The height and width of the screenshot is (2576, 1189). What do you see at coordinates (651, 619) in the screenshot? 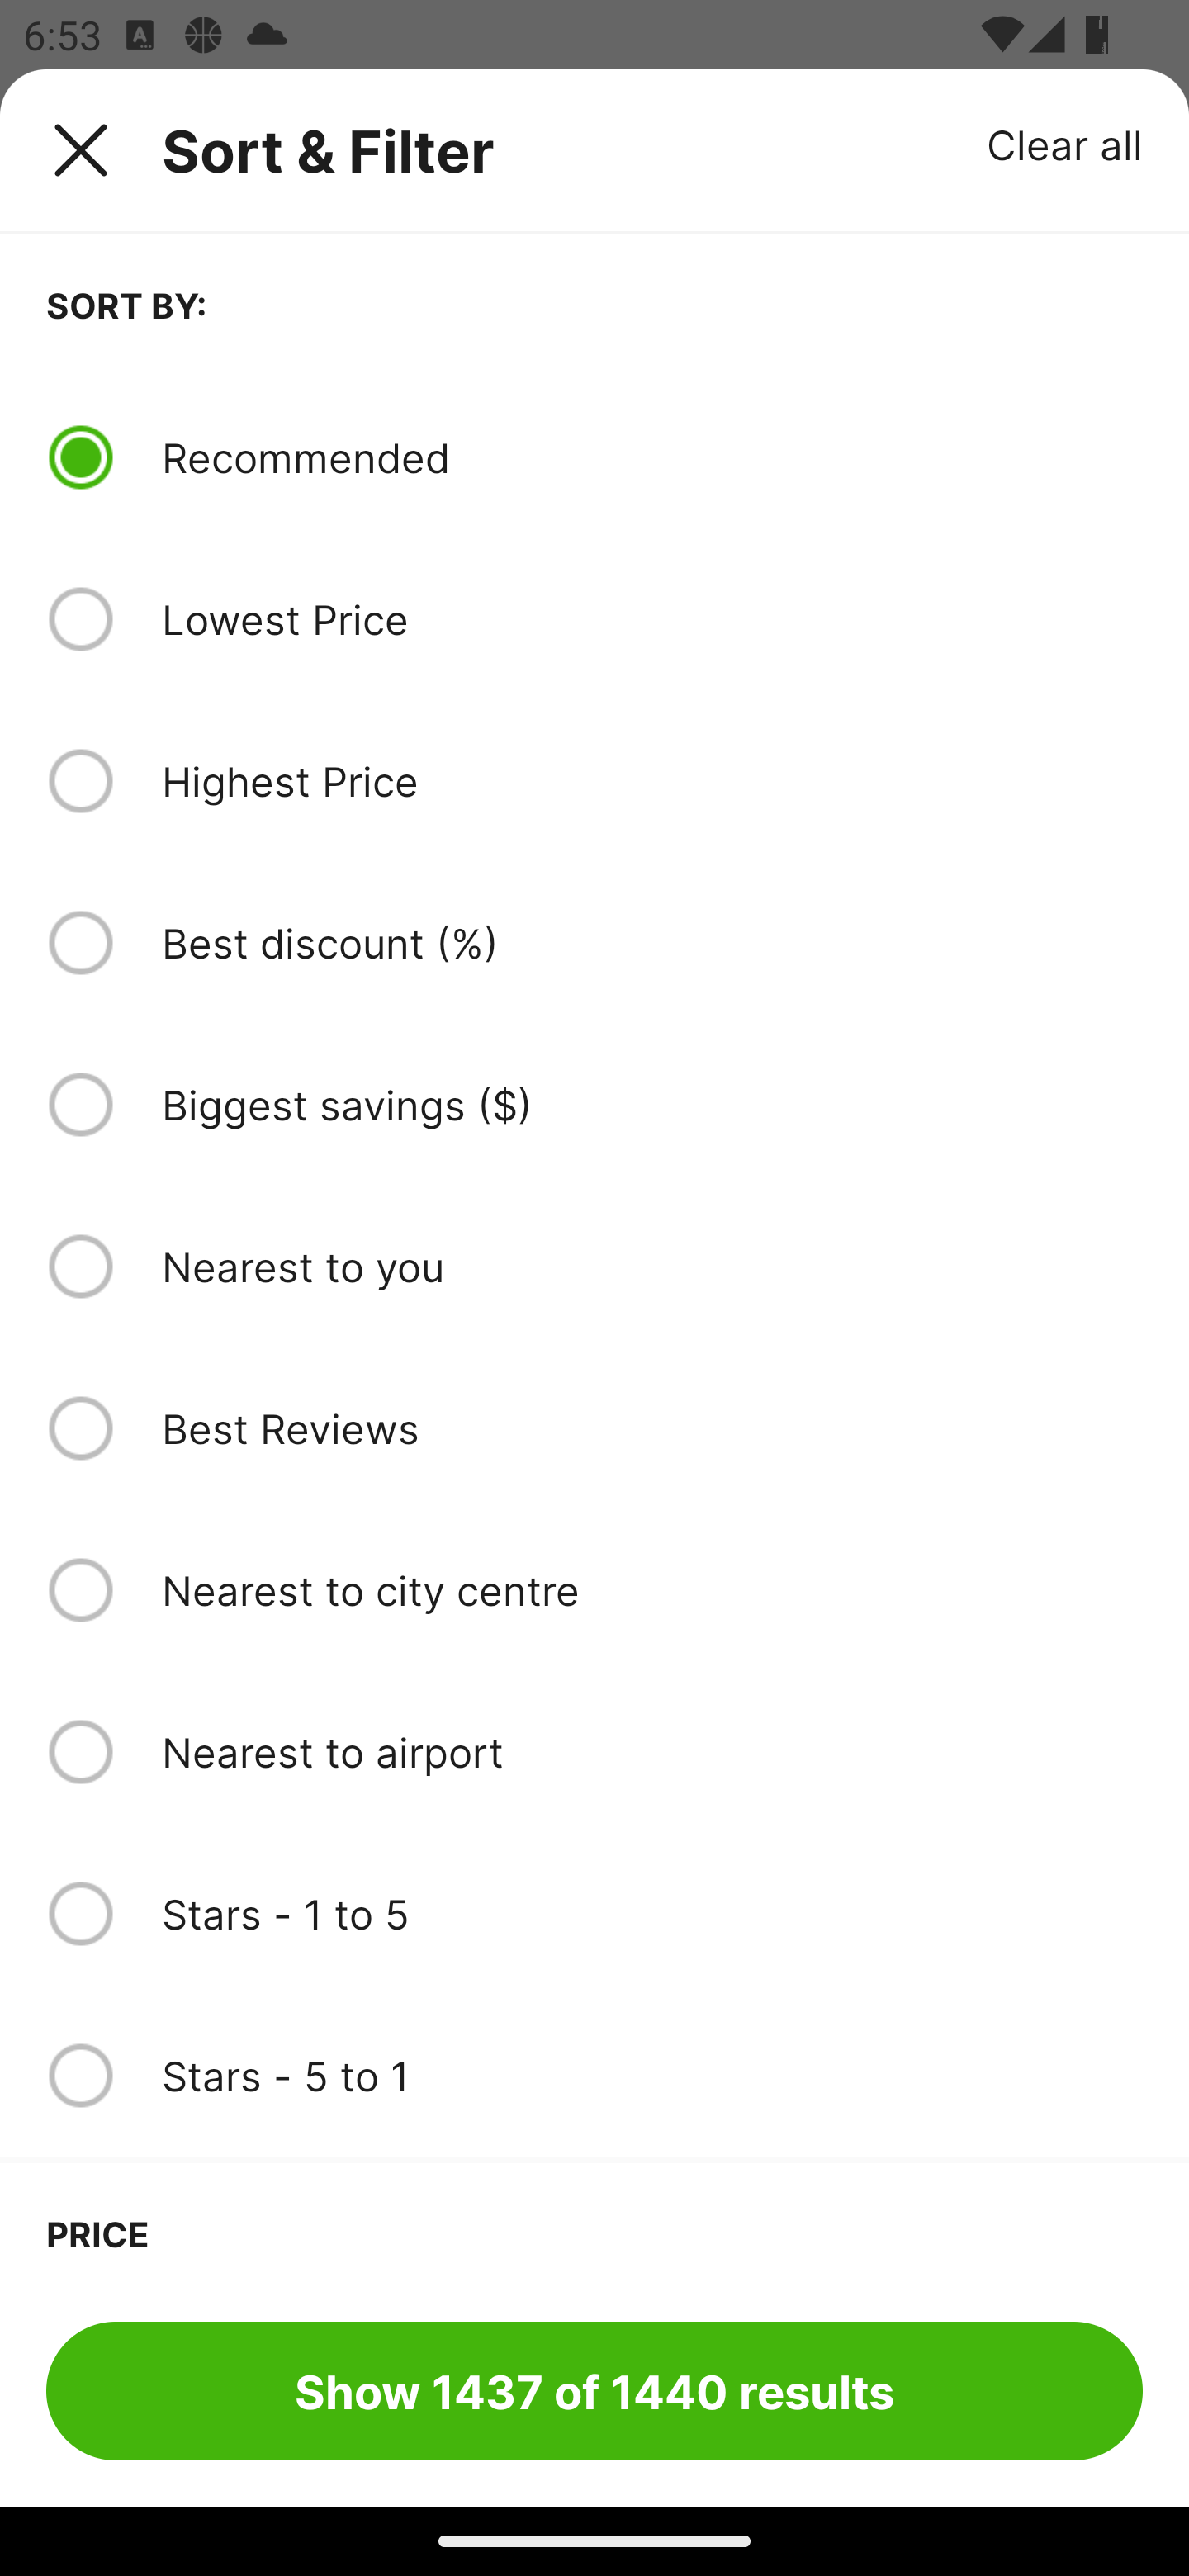
I see `Lowest Price` at bounding box center [651, 619].